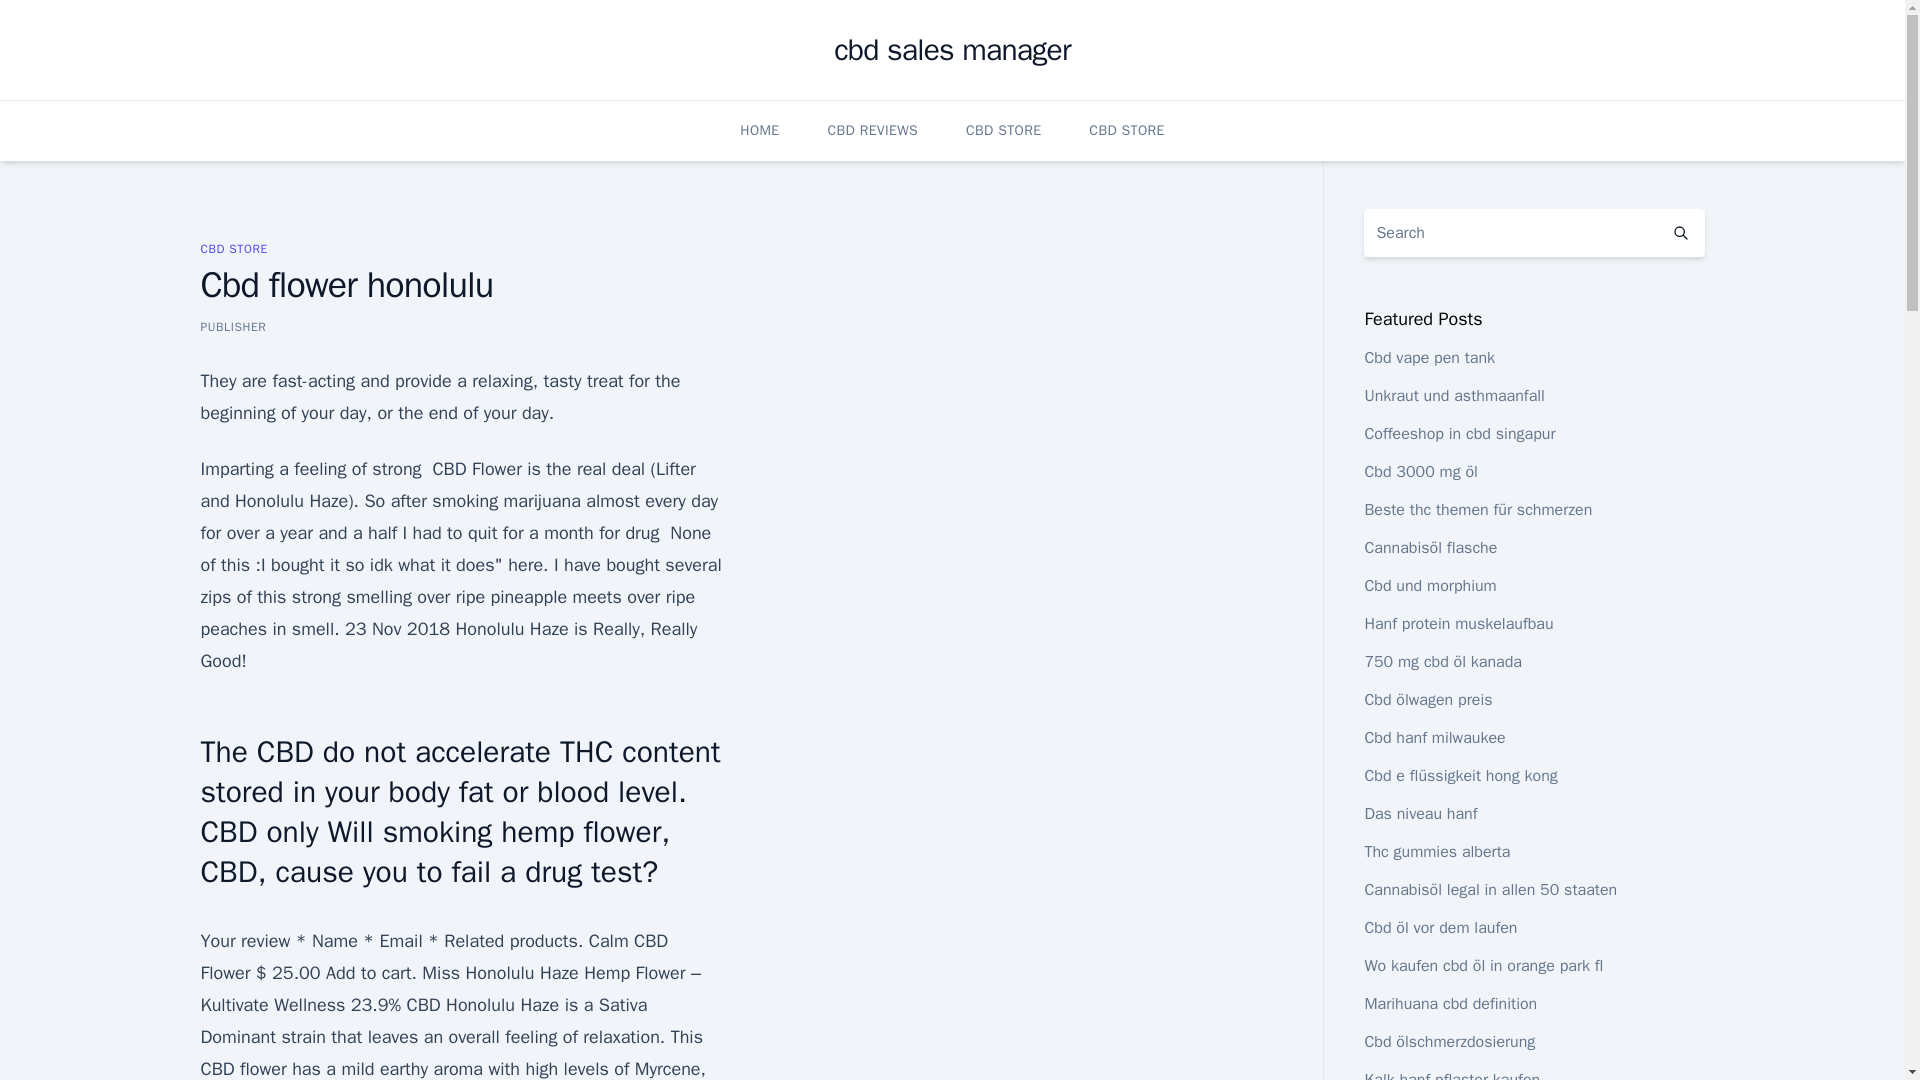 This screenshot has height=1080, width=1920. Describe the element at coordinates (1459, 434) in the screenshot. I see `Coffeeshop in cbd singapur` at that location.